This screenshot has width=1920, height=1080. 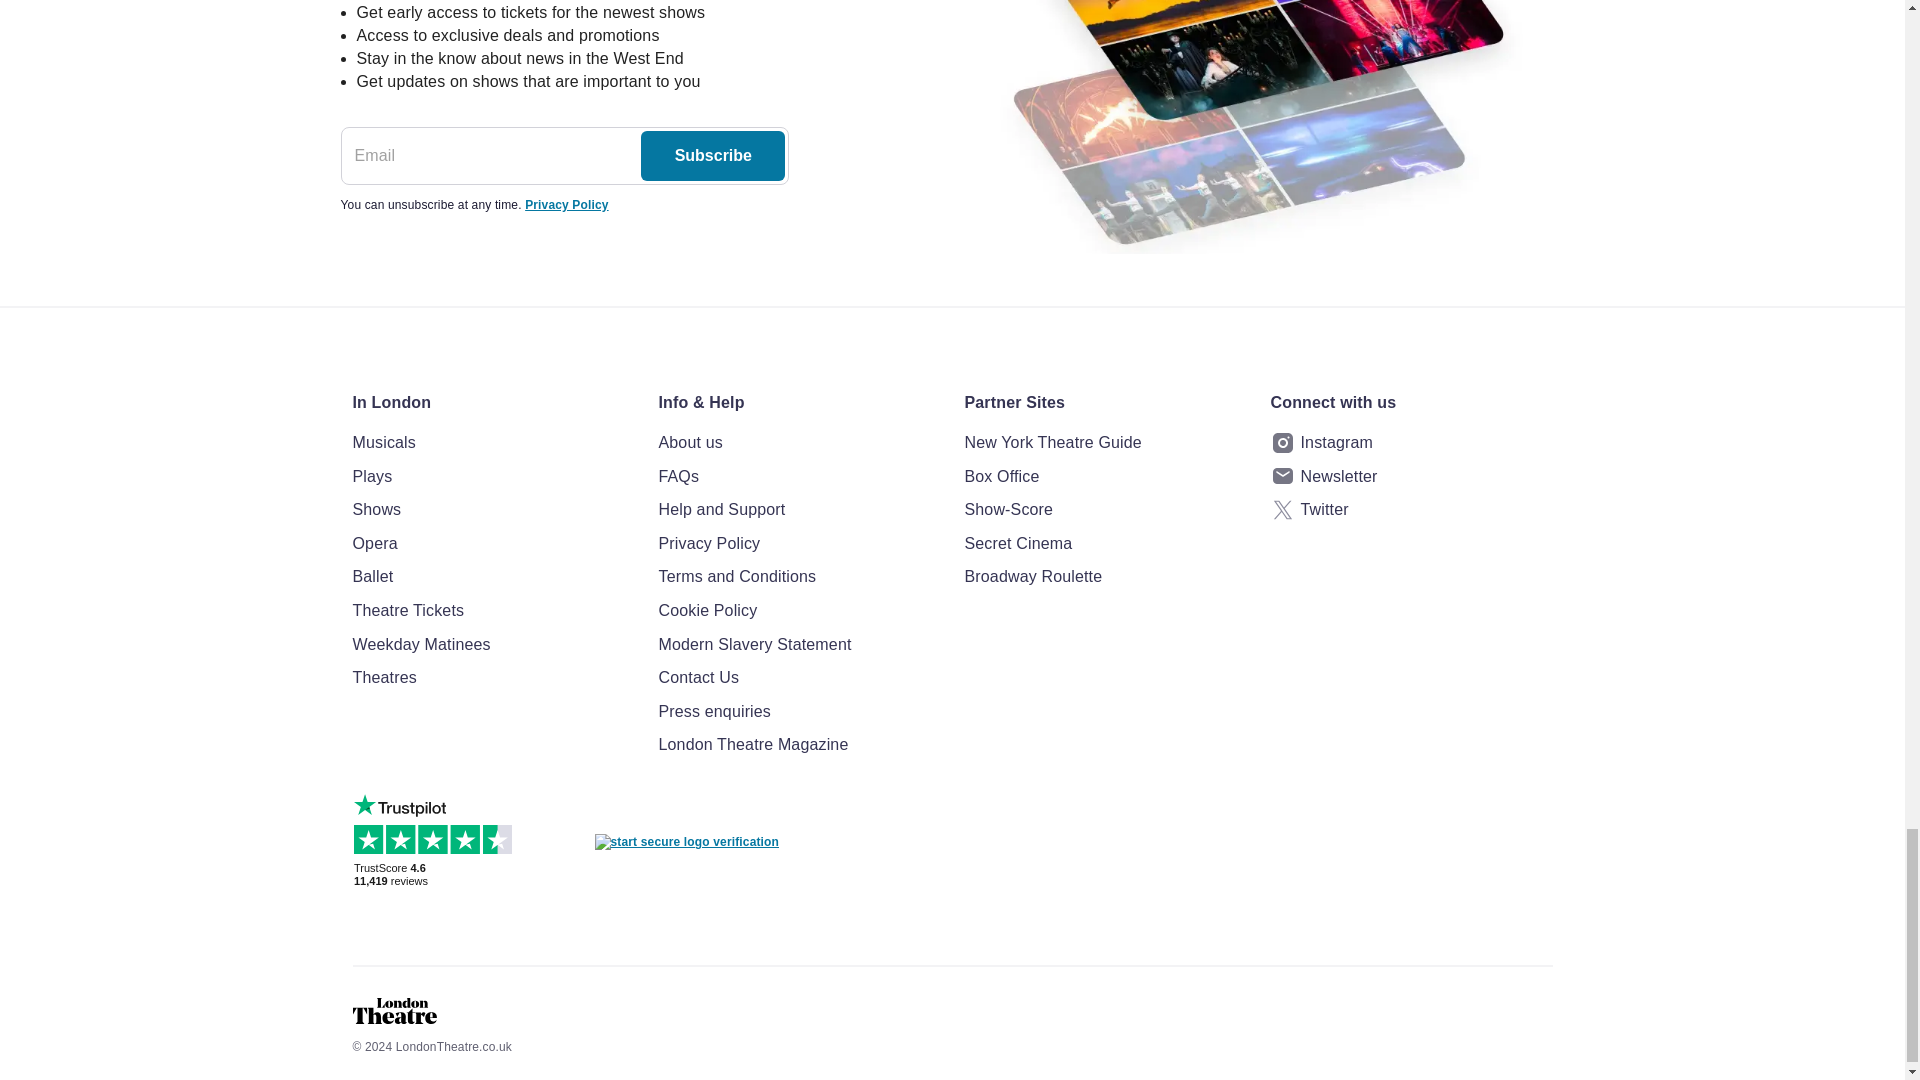 What do you see at coordinates (492, 678) in the screenshot?
I see `Theatres` at bounding box center [492, 678].